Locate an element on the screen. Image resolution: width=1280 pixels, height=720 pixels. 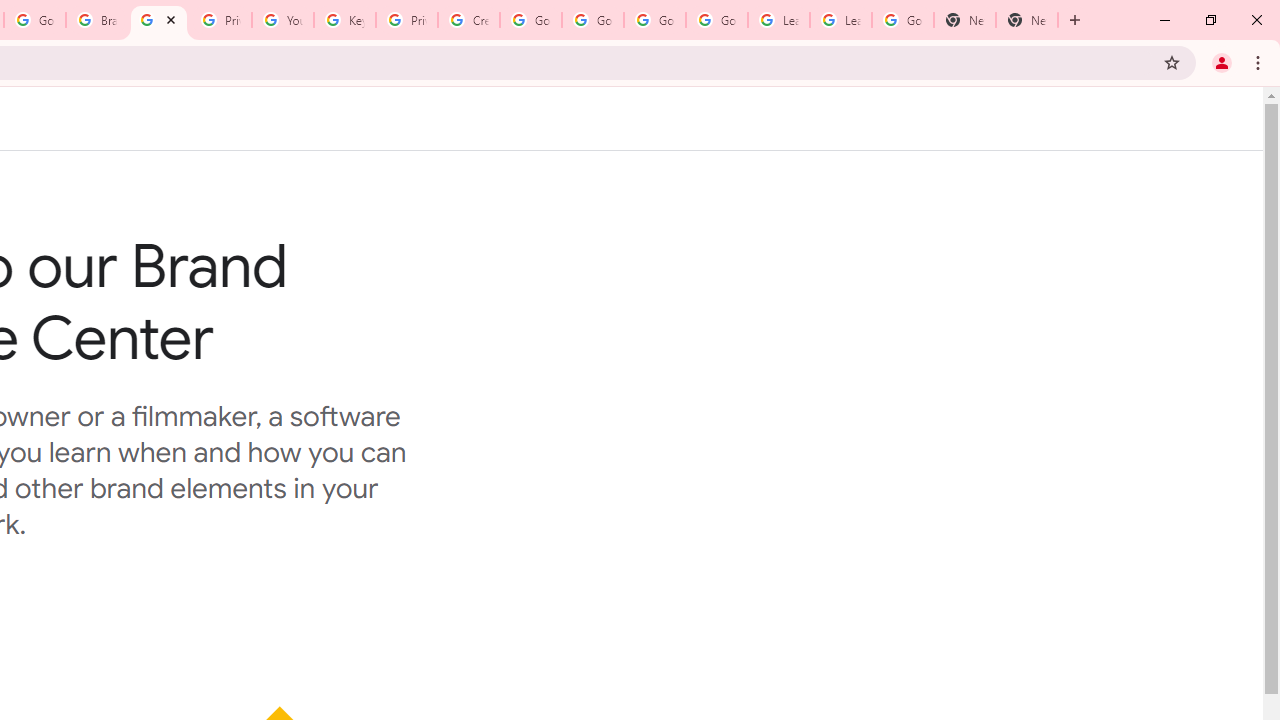
Google Account Help is located at coordinates (654, 20).